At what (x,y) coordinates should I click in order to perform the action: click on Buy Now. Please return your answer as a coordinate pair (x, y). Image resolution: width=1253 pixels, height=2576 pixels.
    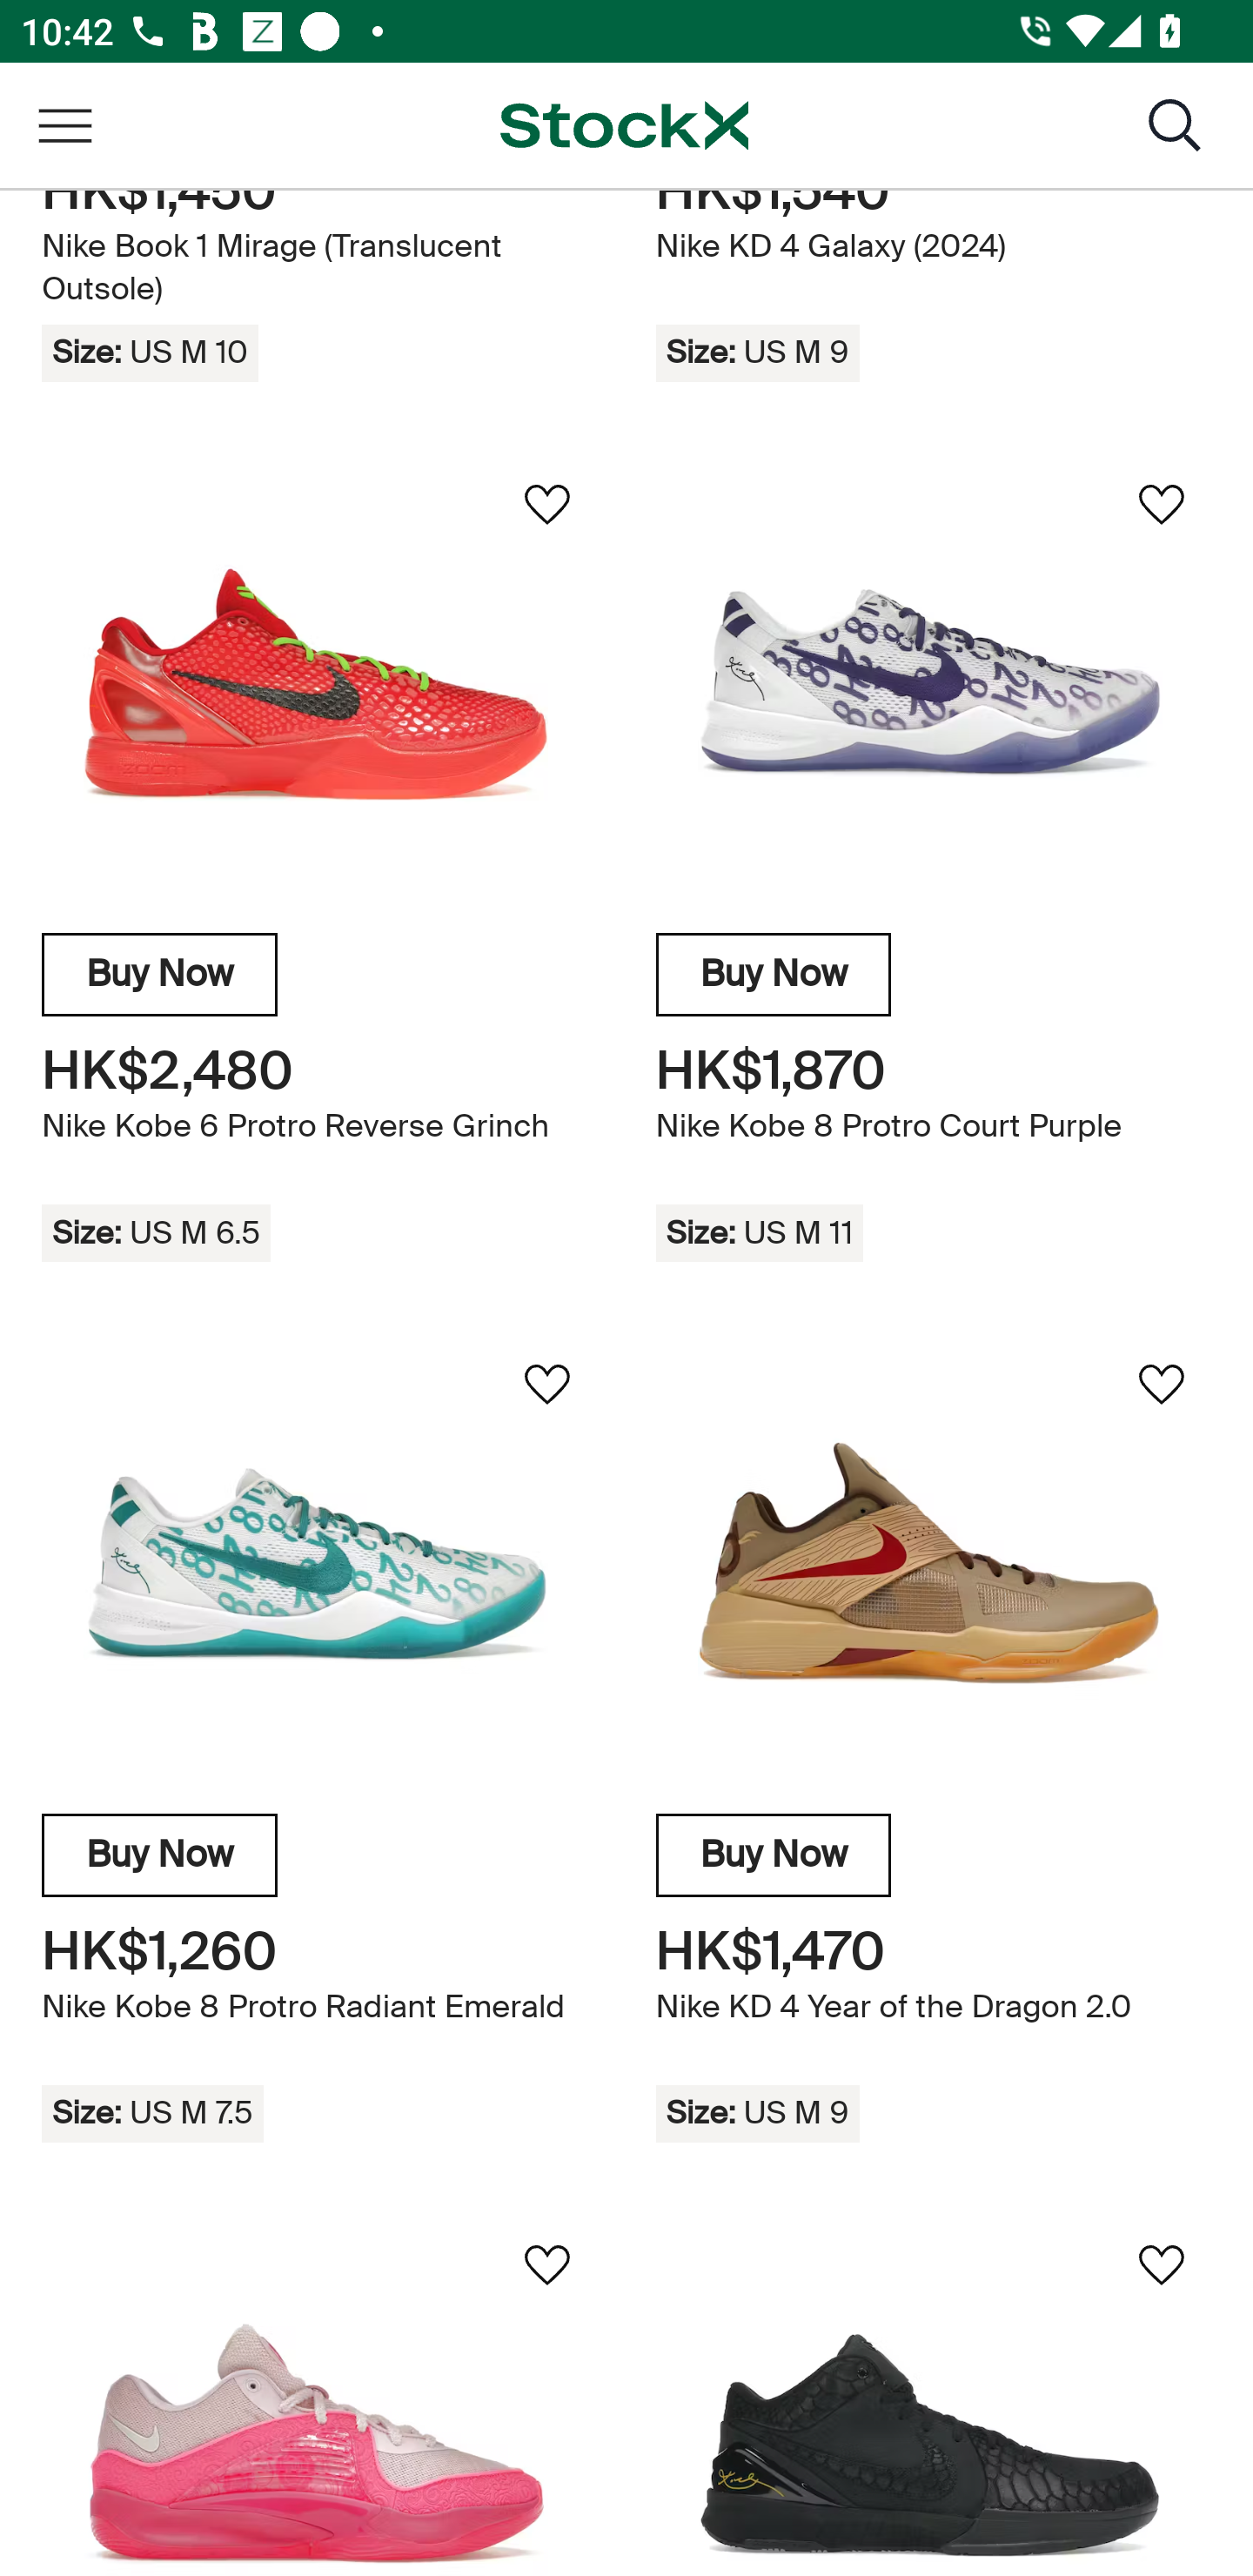
    Looking at the image, I should click on (160, 977).